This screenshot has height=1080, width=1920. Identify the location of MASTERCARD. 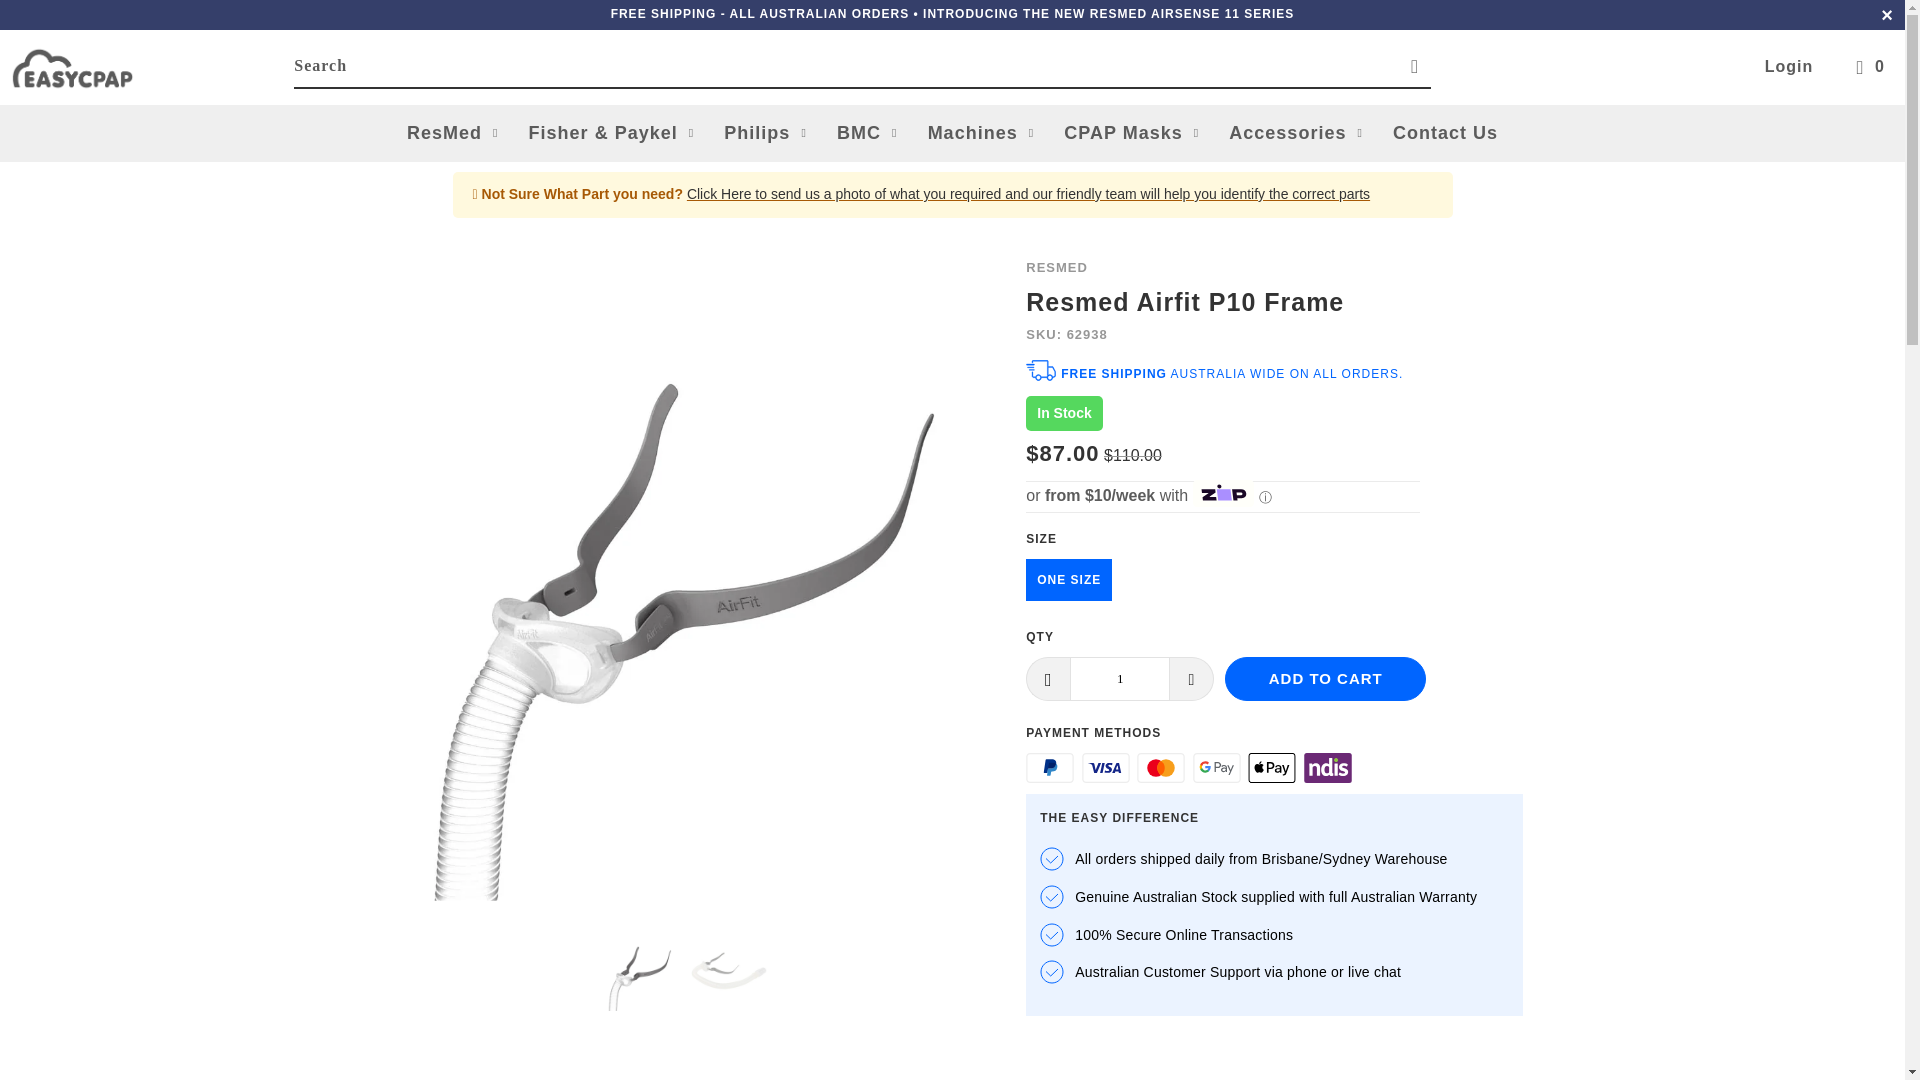
(1160, 768).